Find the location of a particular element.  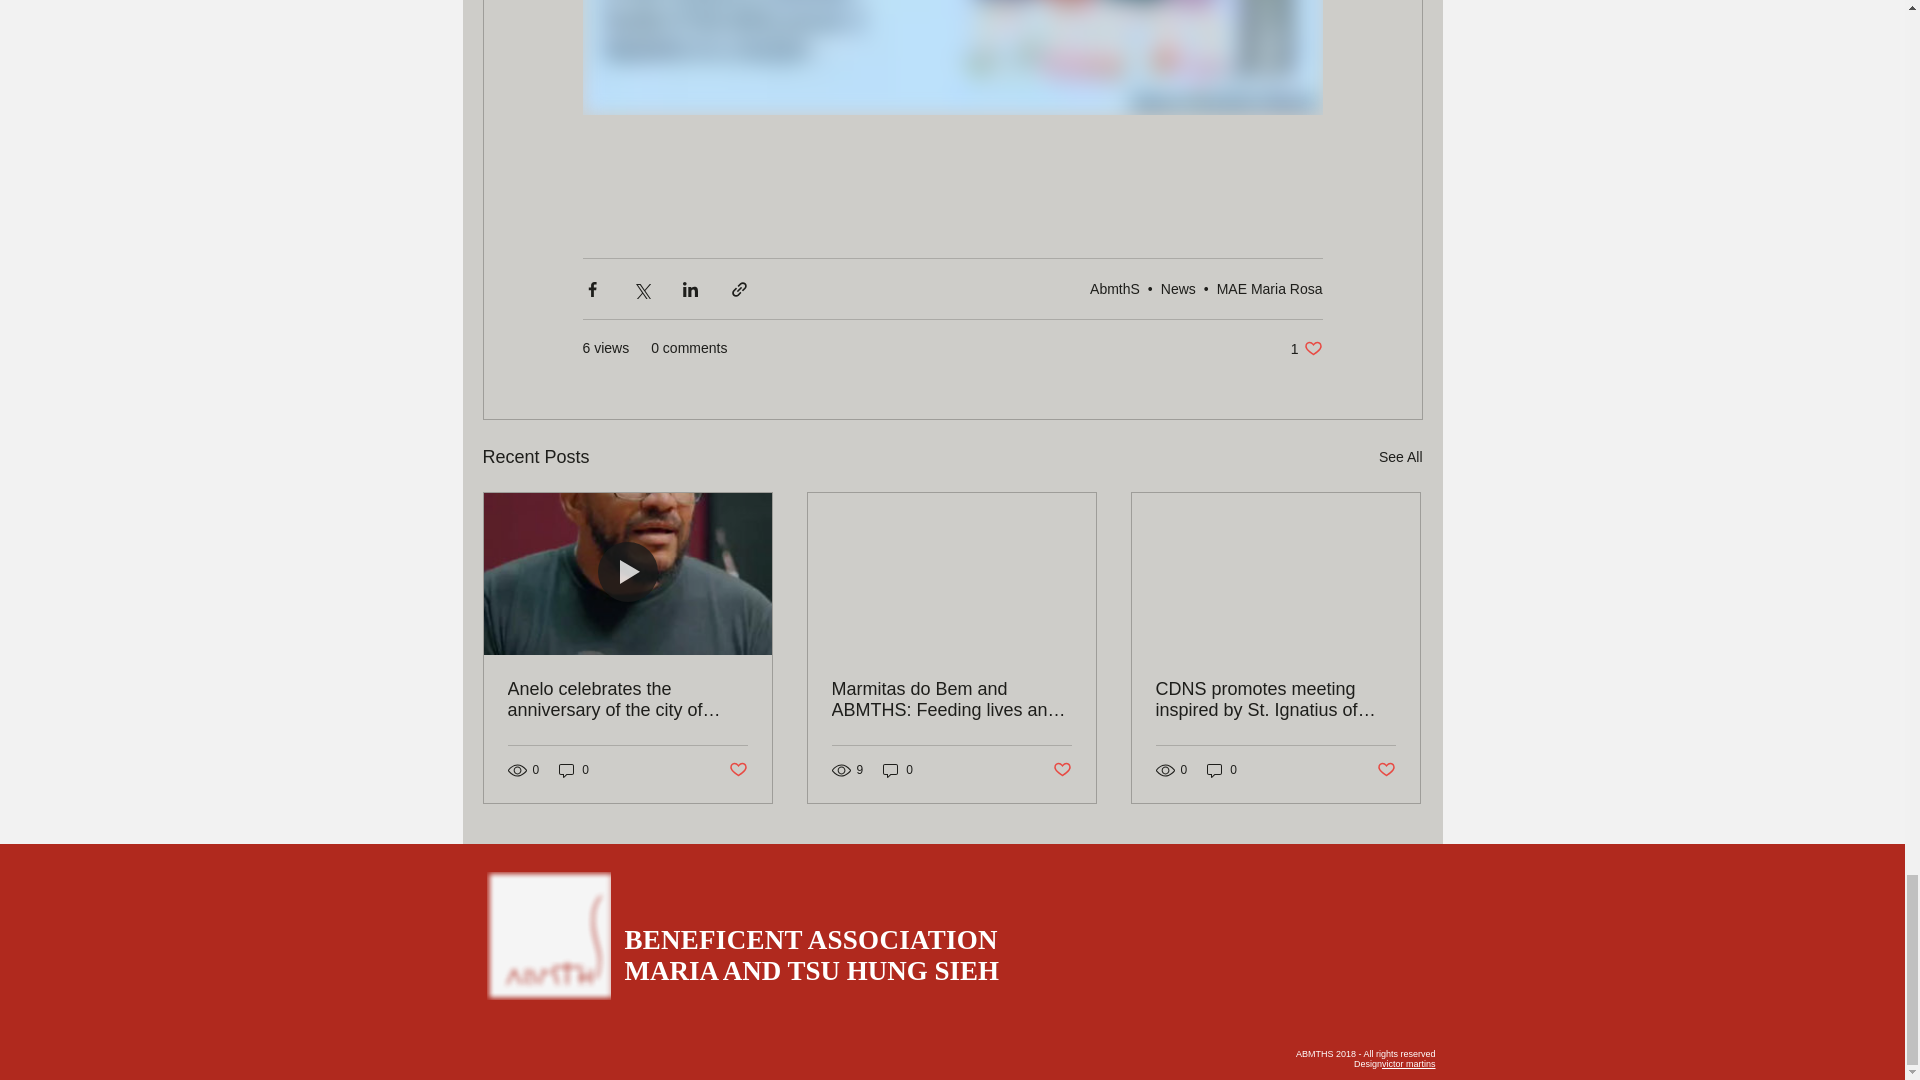

0 is located at coordinates (1222, 770).